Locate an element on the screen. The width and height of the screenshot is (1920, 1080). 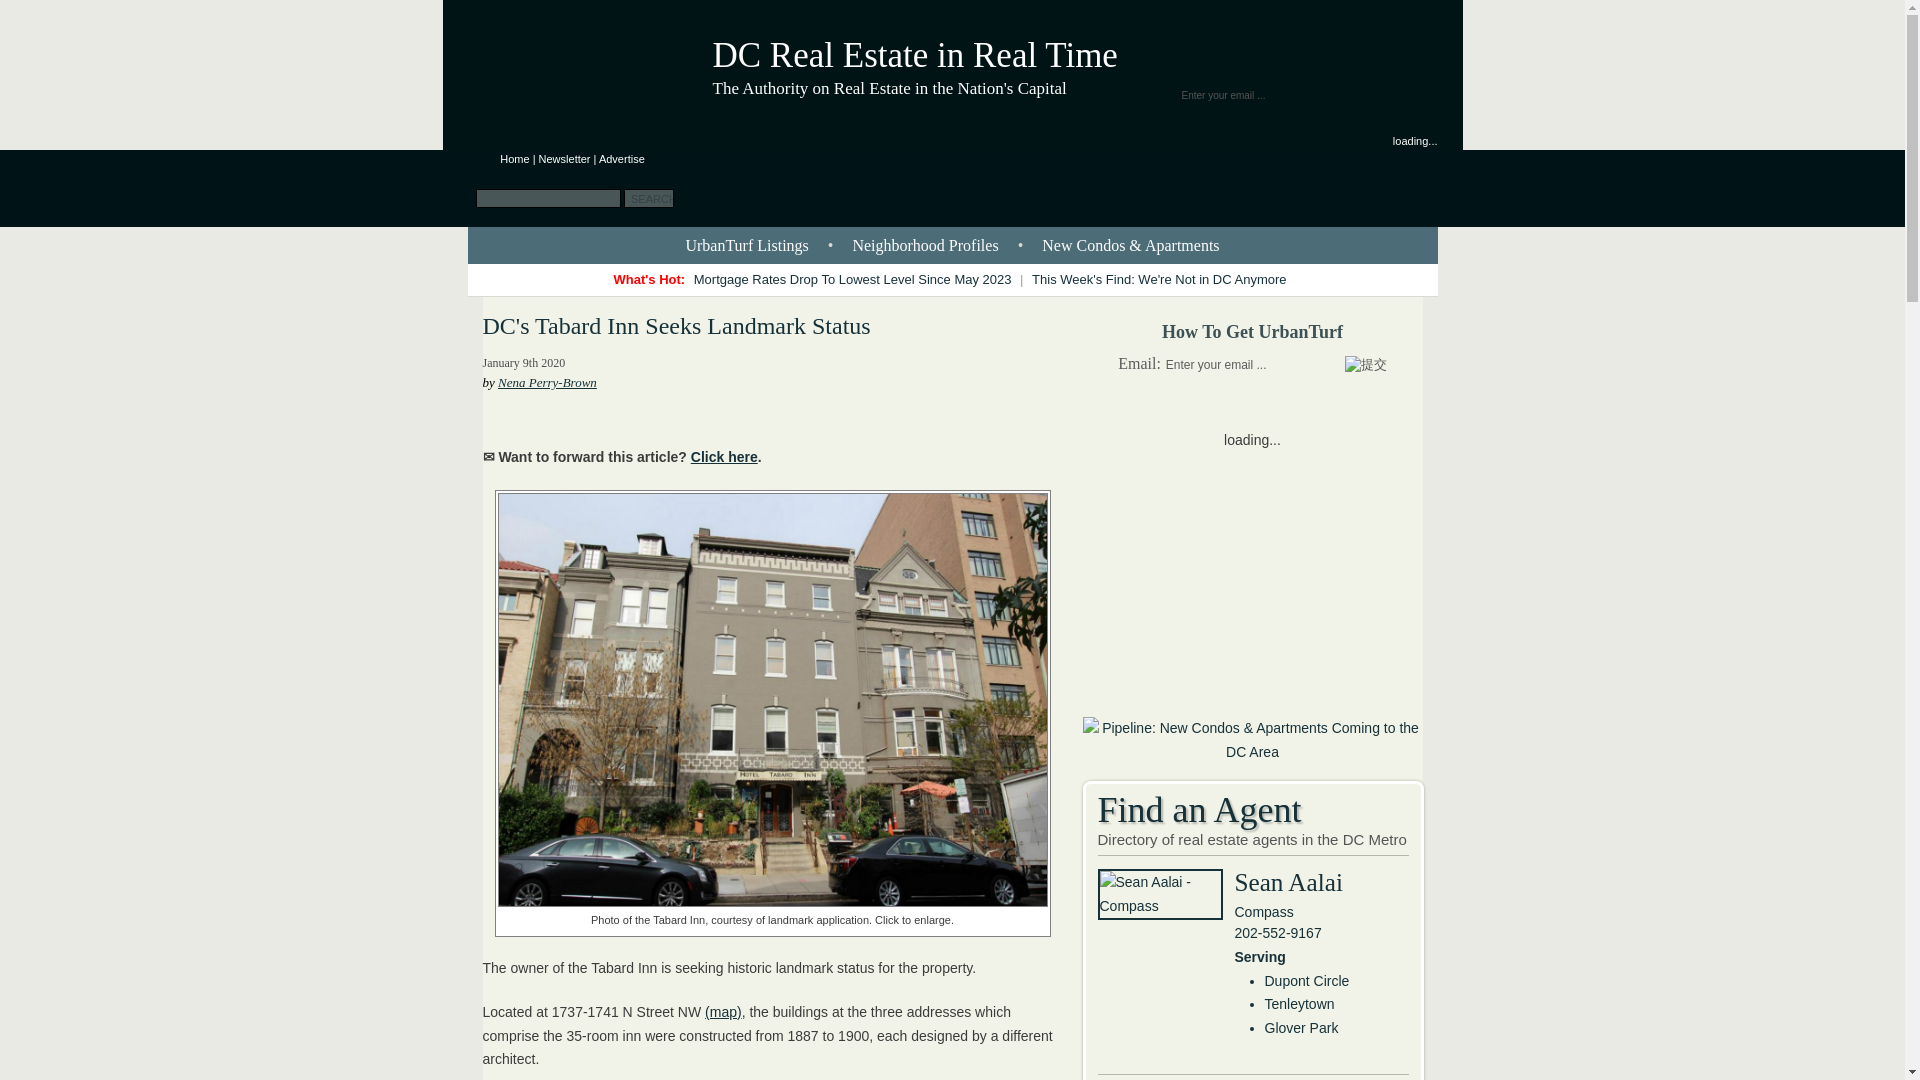
Advertise is located at coordinates (622, 159).